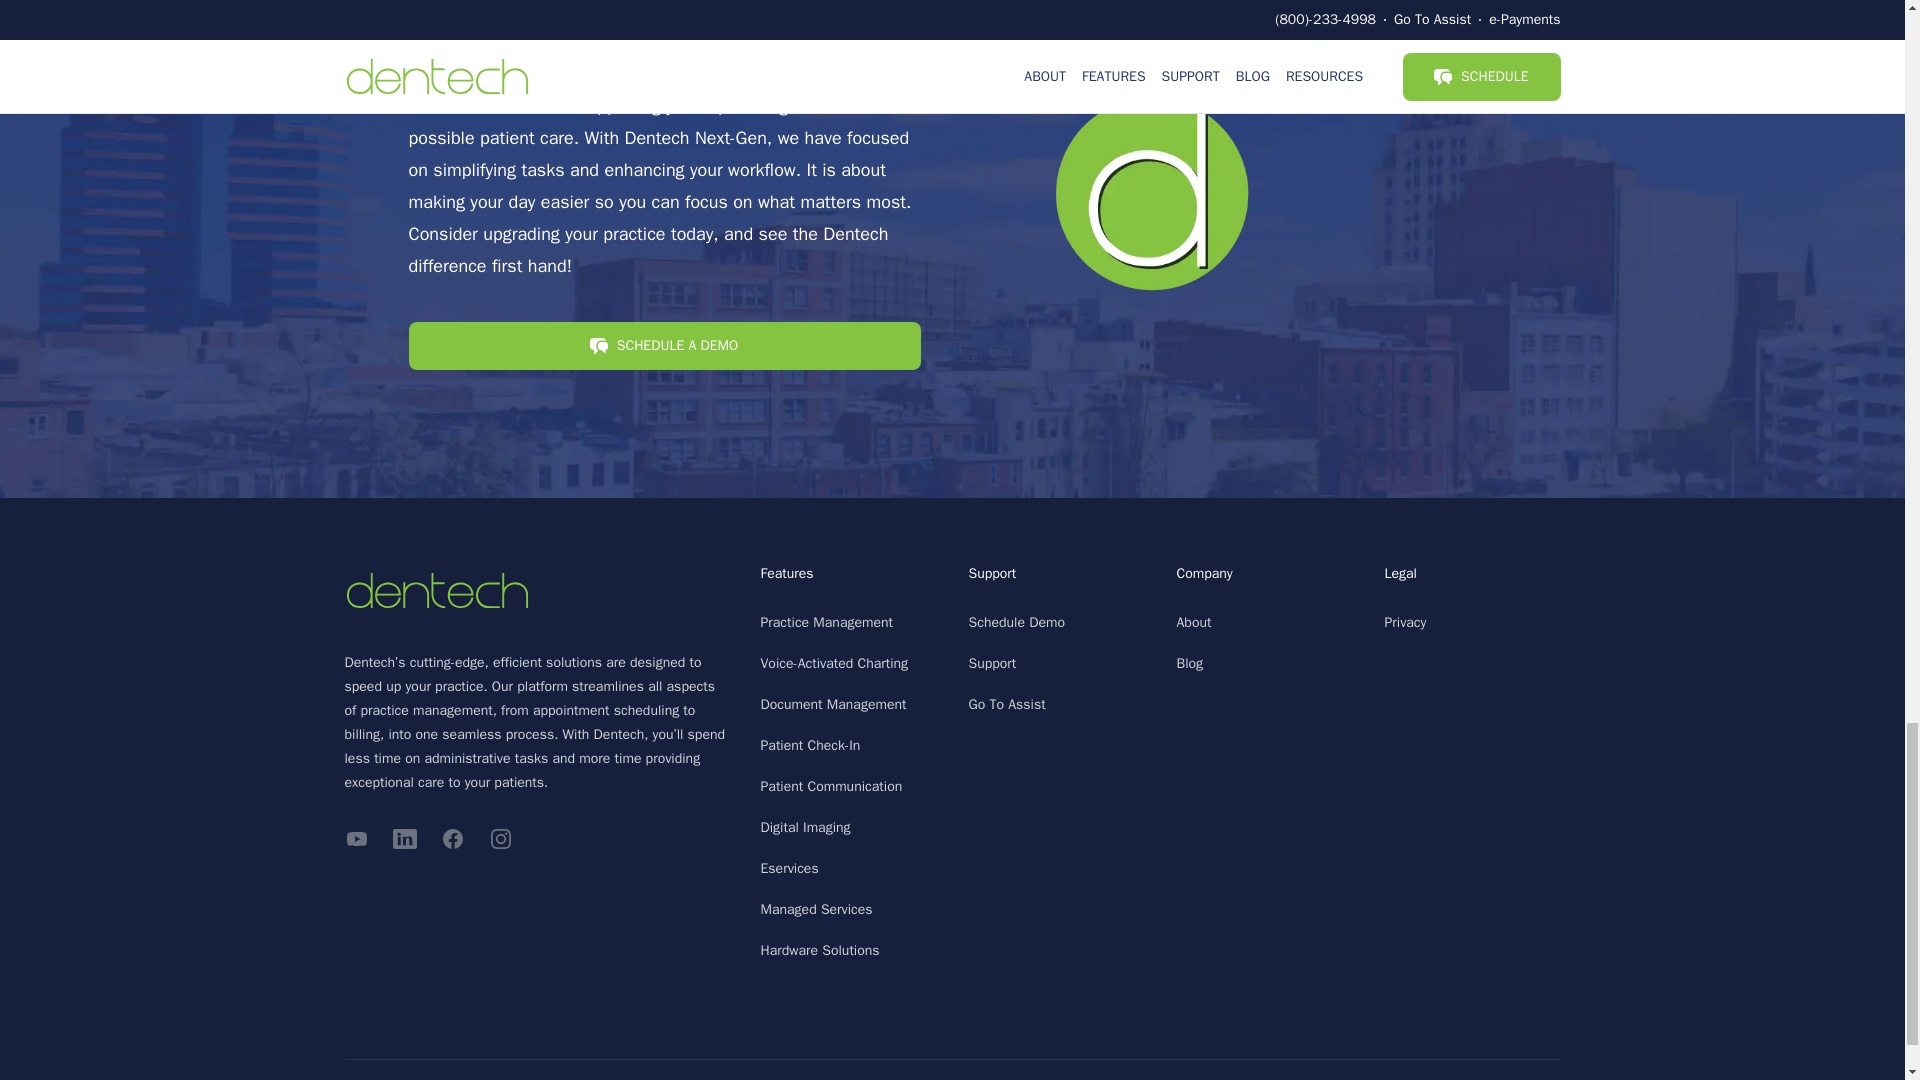  What do you see at coordinates (1193, 622) in the screenshot?
I see `About` at bounding box center [1193, 622].